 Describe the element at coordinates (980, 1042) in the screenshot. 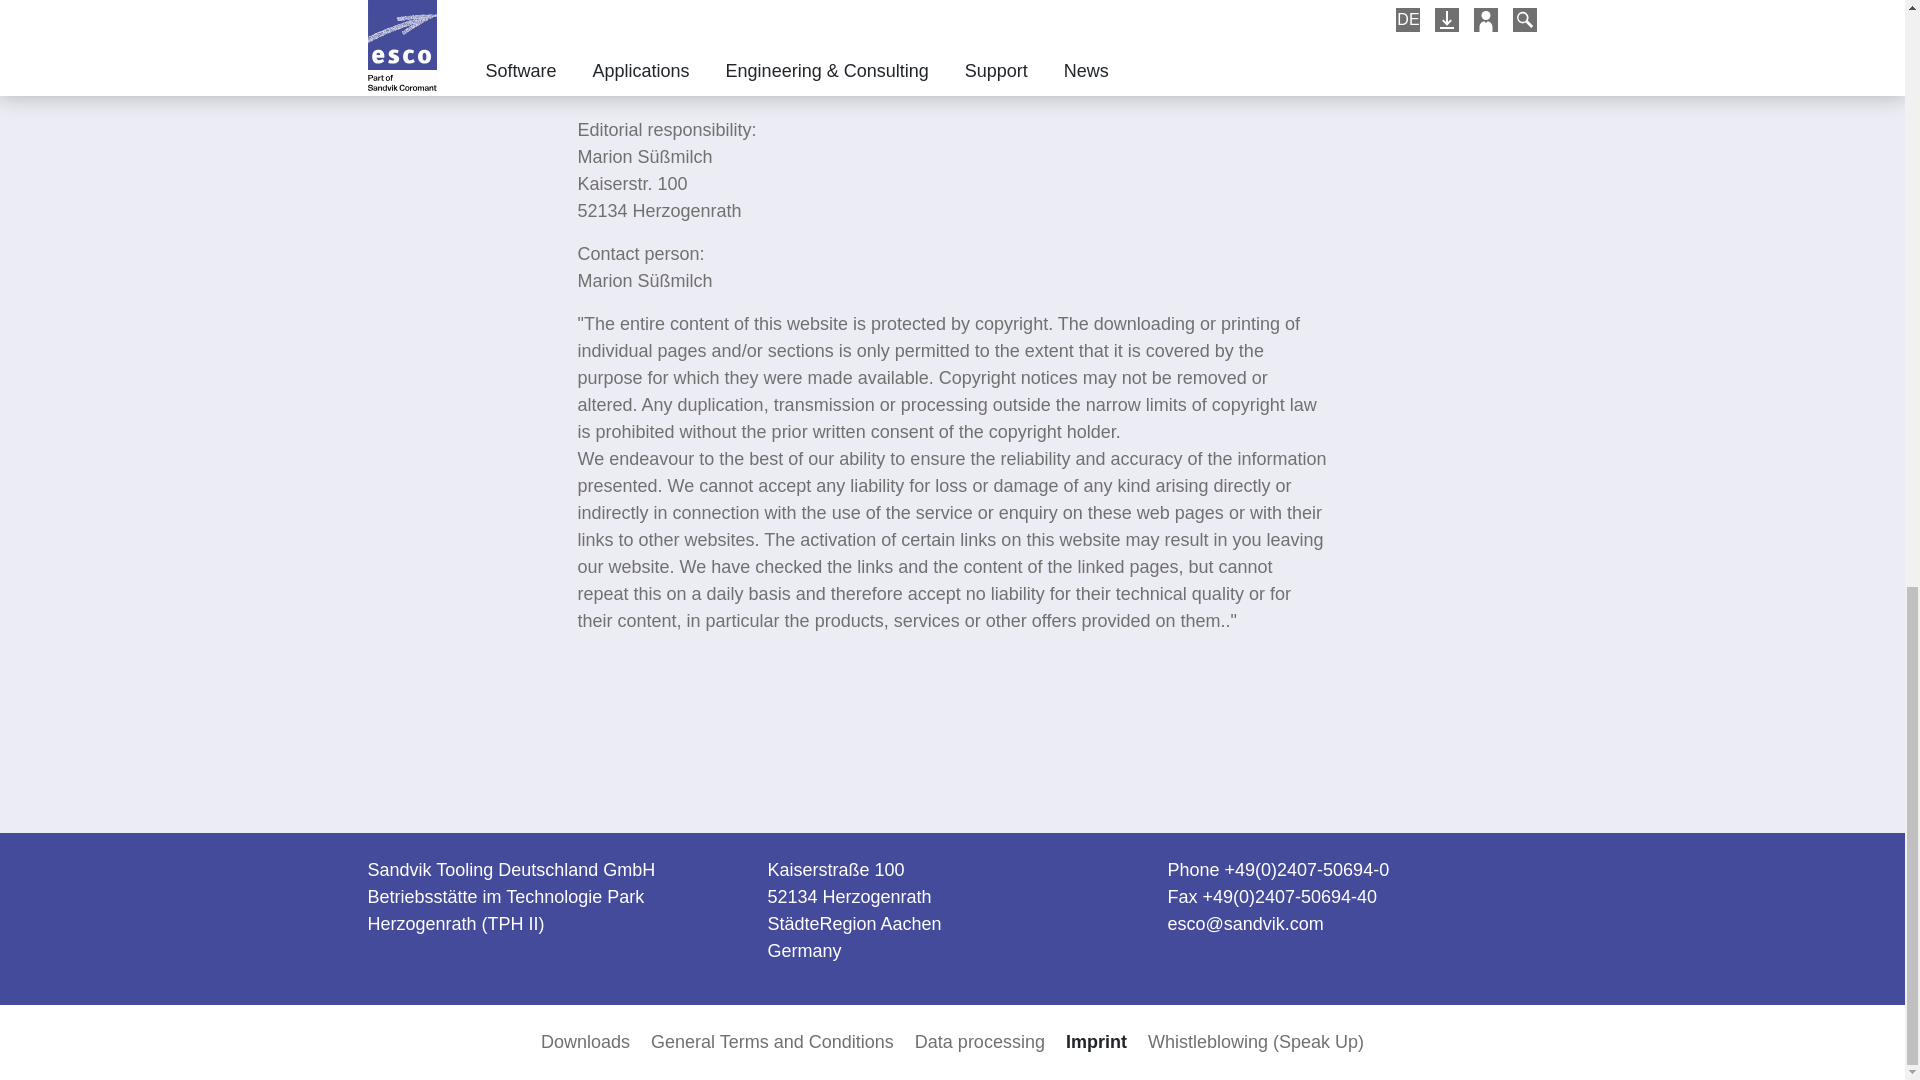

I see `Data processing` at that location.